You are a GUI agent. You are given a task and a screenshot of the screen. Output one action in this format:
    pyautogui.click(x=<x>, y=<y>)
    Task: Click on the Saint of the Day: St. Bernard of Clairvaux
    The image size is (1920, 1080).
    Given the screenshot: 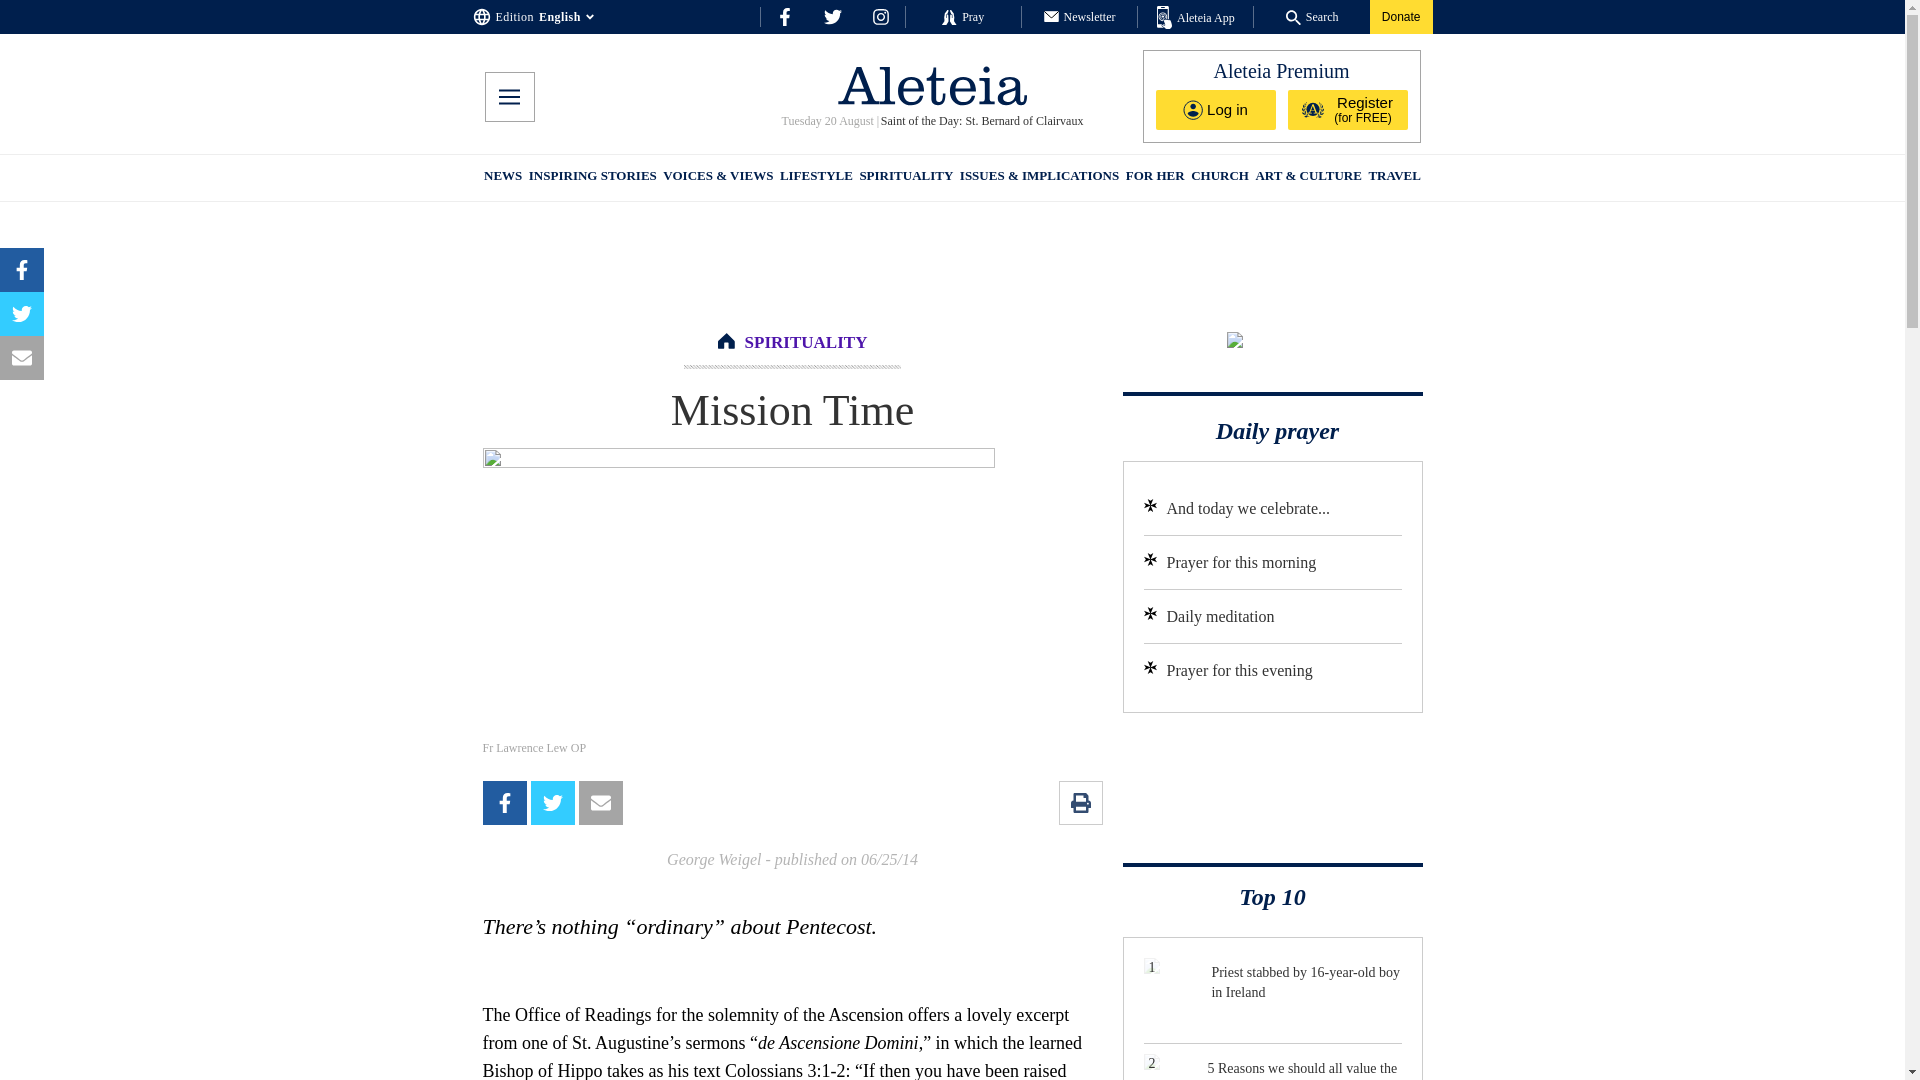 What is the action you would take?
    pyautogui.click(x=980, y=121)
    